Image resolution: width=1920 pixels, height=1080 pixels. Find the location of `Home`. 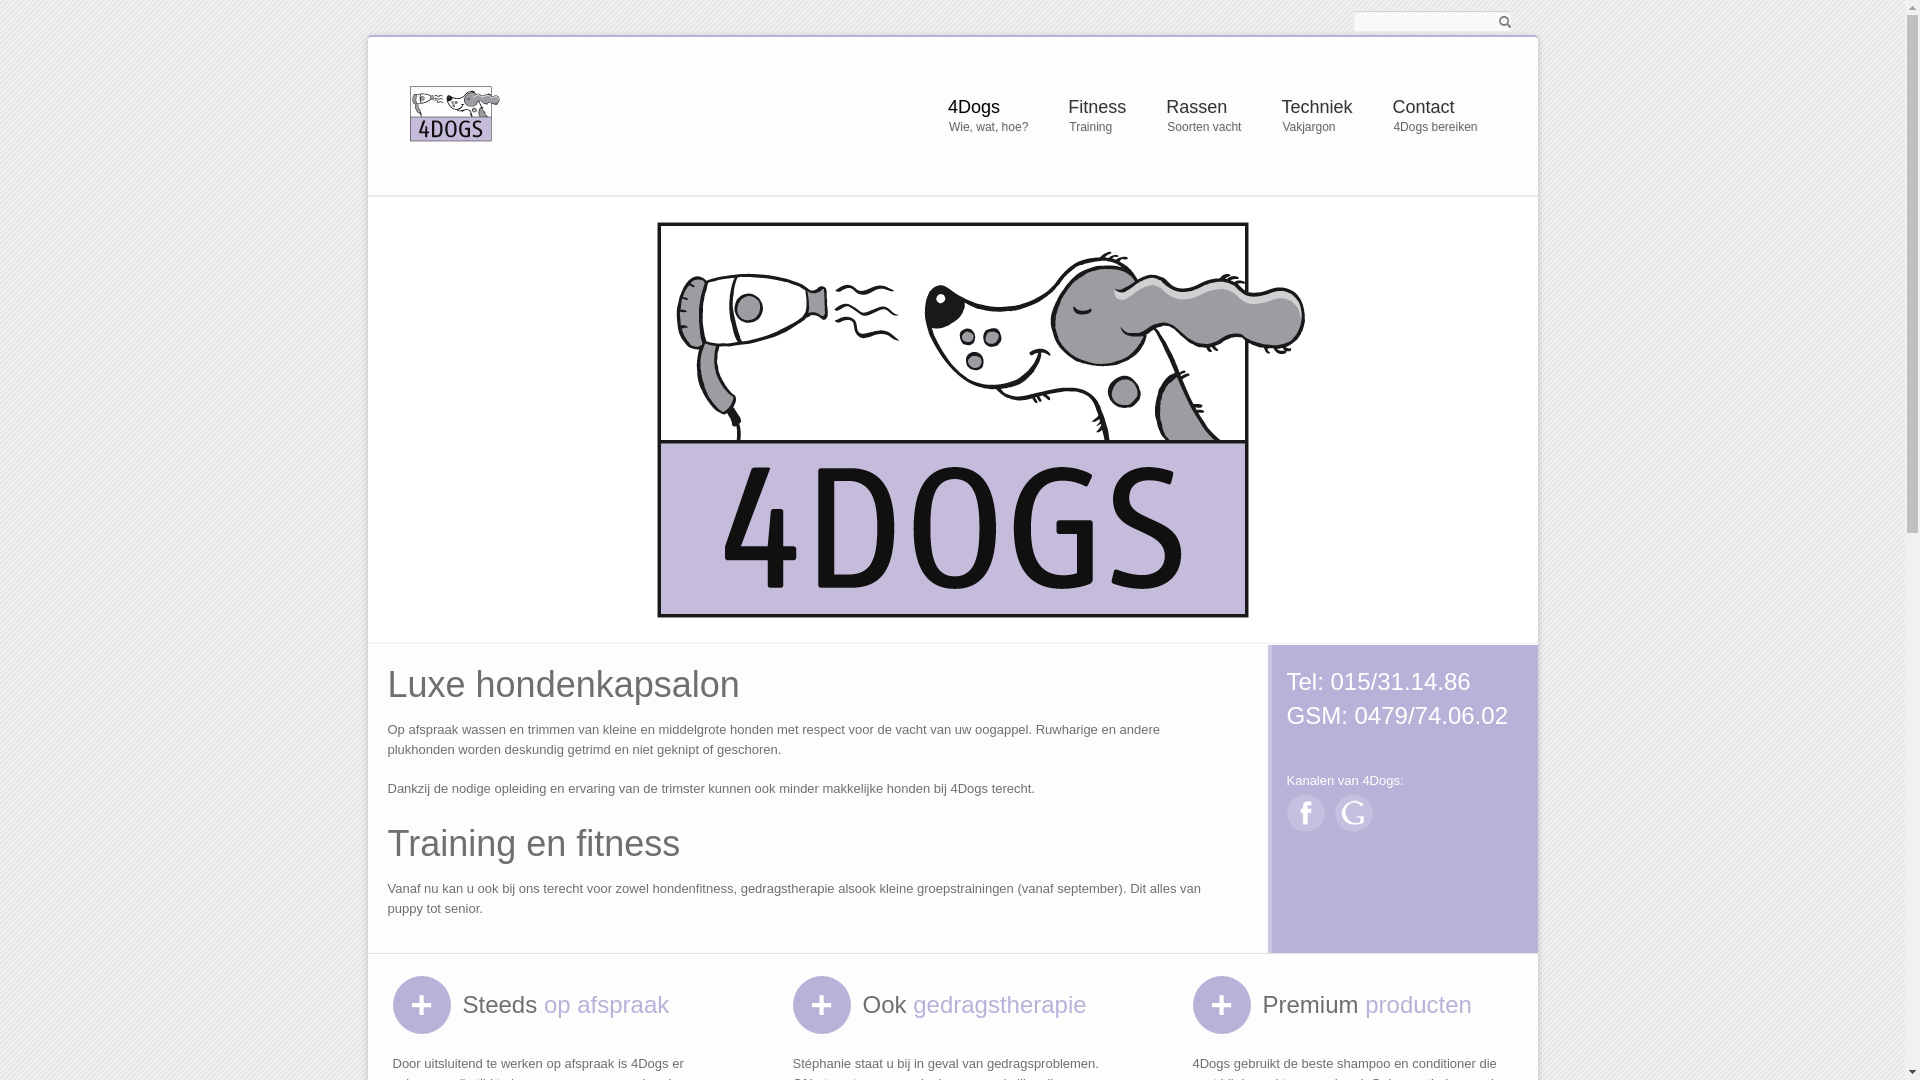

Home is located at coordinates (598, 114).